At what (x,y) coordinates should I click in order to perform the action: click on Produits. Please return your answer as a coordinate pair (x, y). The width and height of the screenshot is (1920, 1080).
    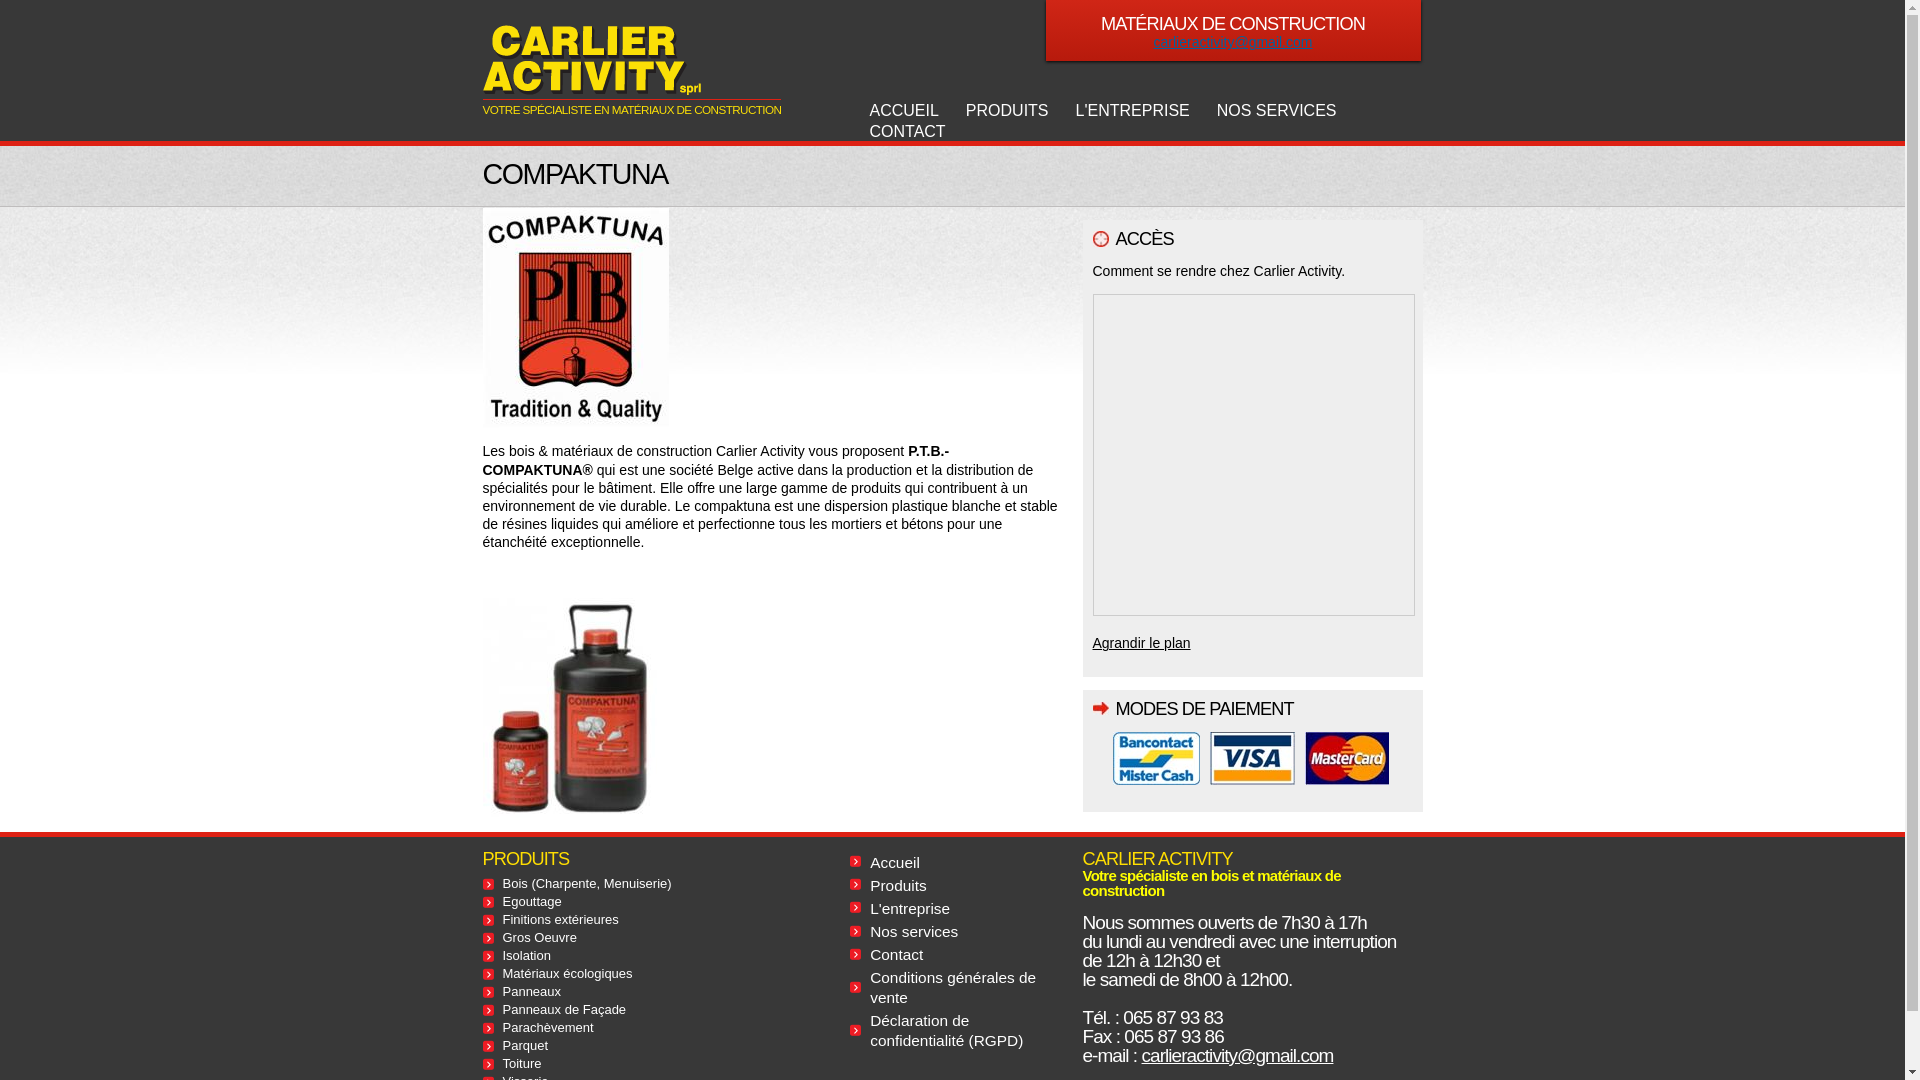
    Looking at the image, I should click on (898, 885).